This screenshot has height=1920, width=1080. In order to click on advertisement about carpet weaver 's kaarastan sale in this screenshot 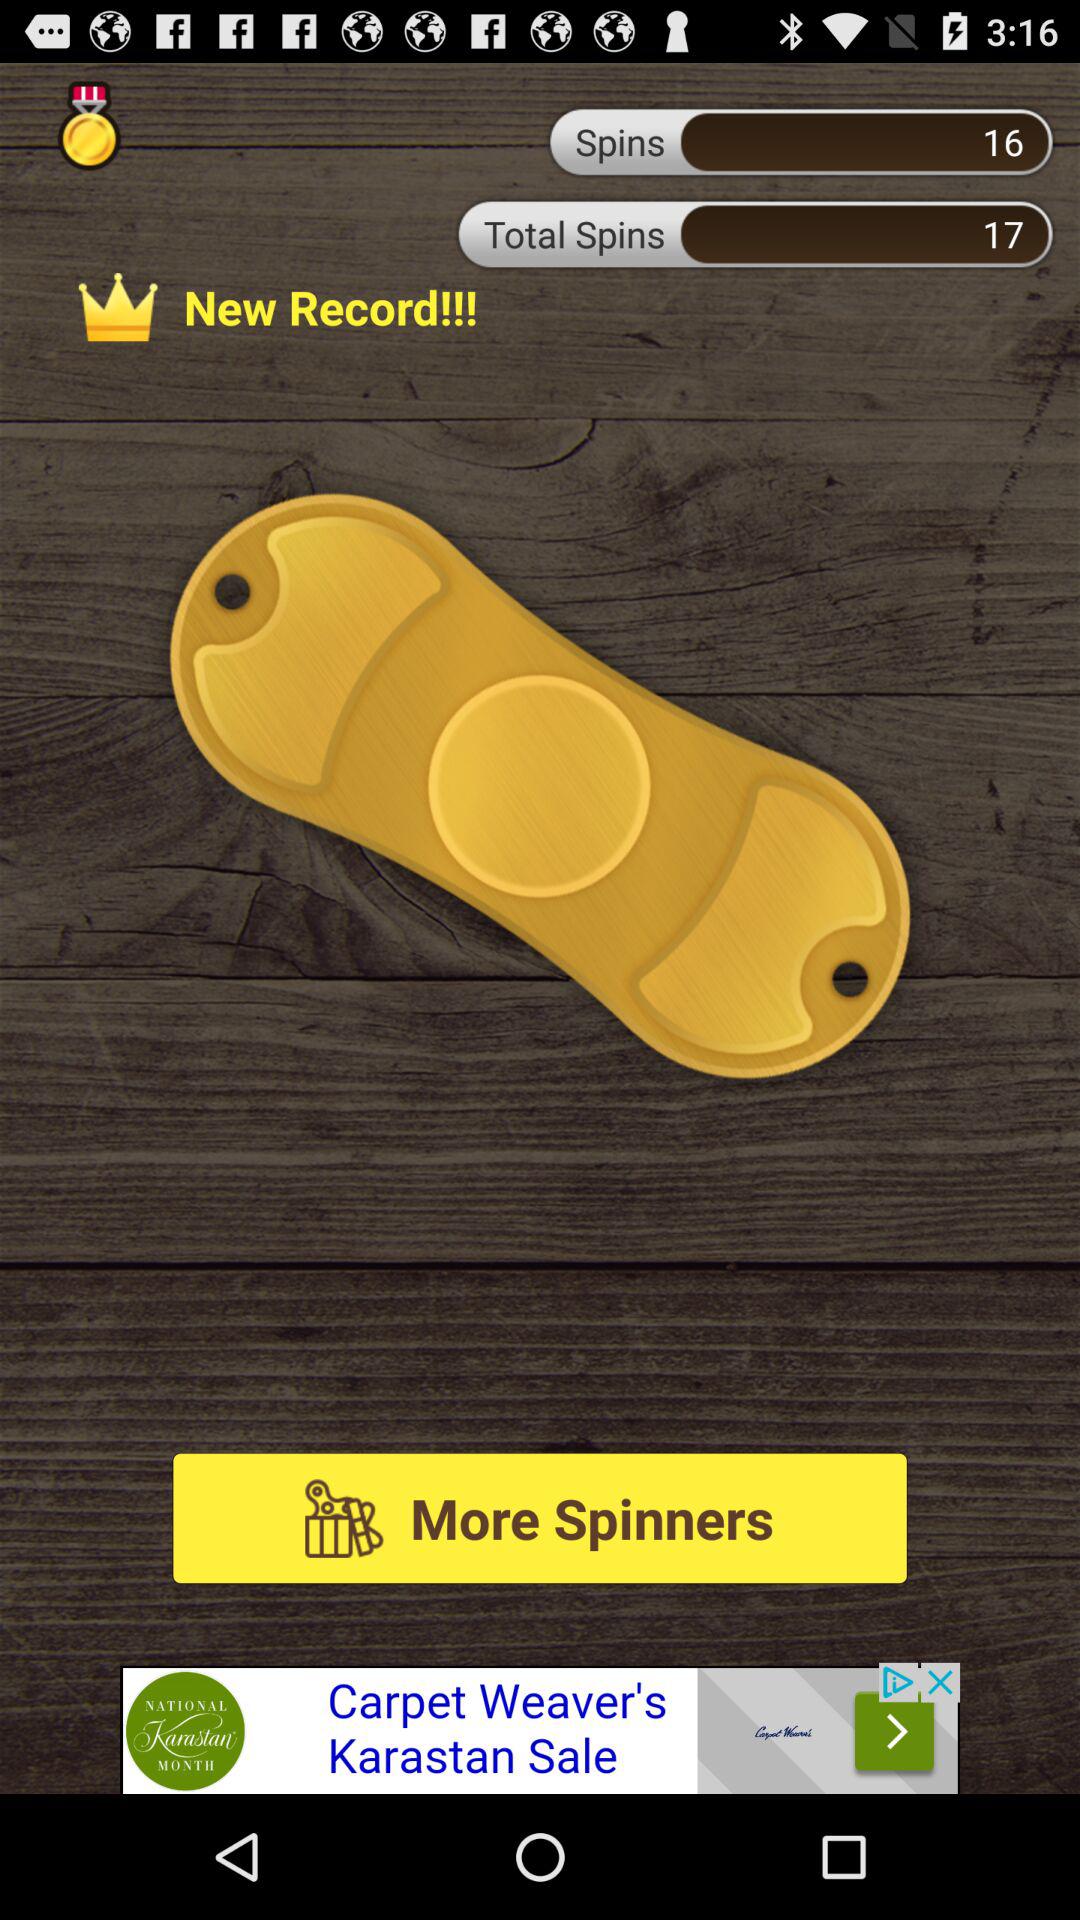, I will do `click(540, 1728)`.